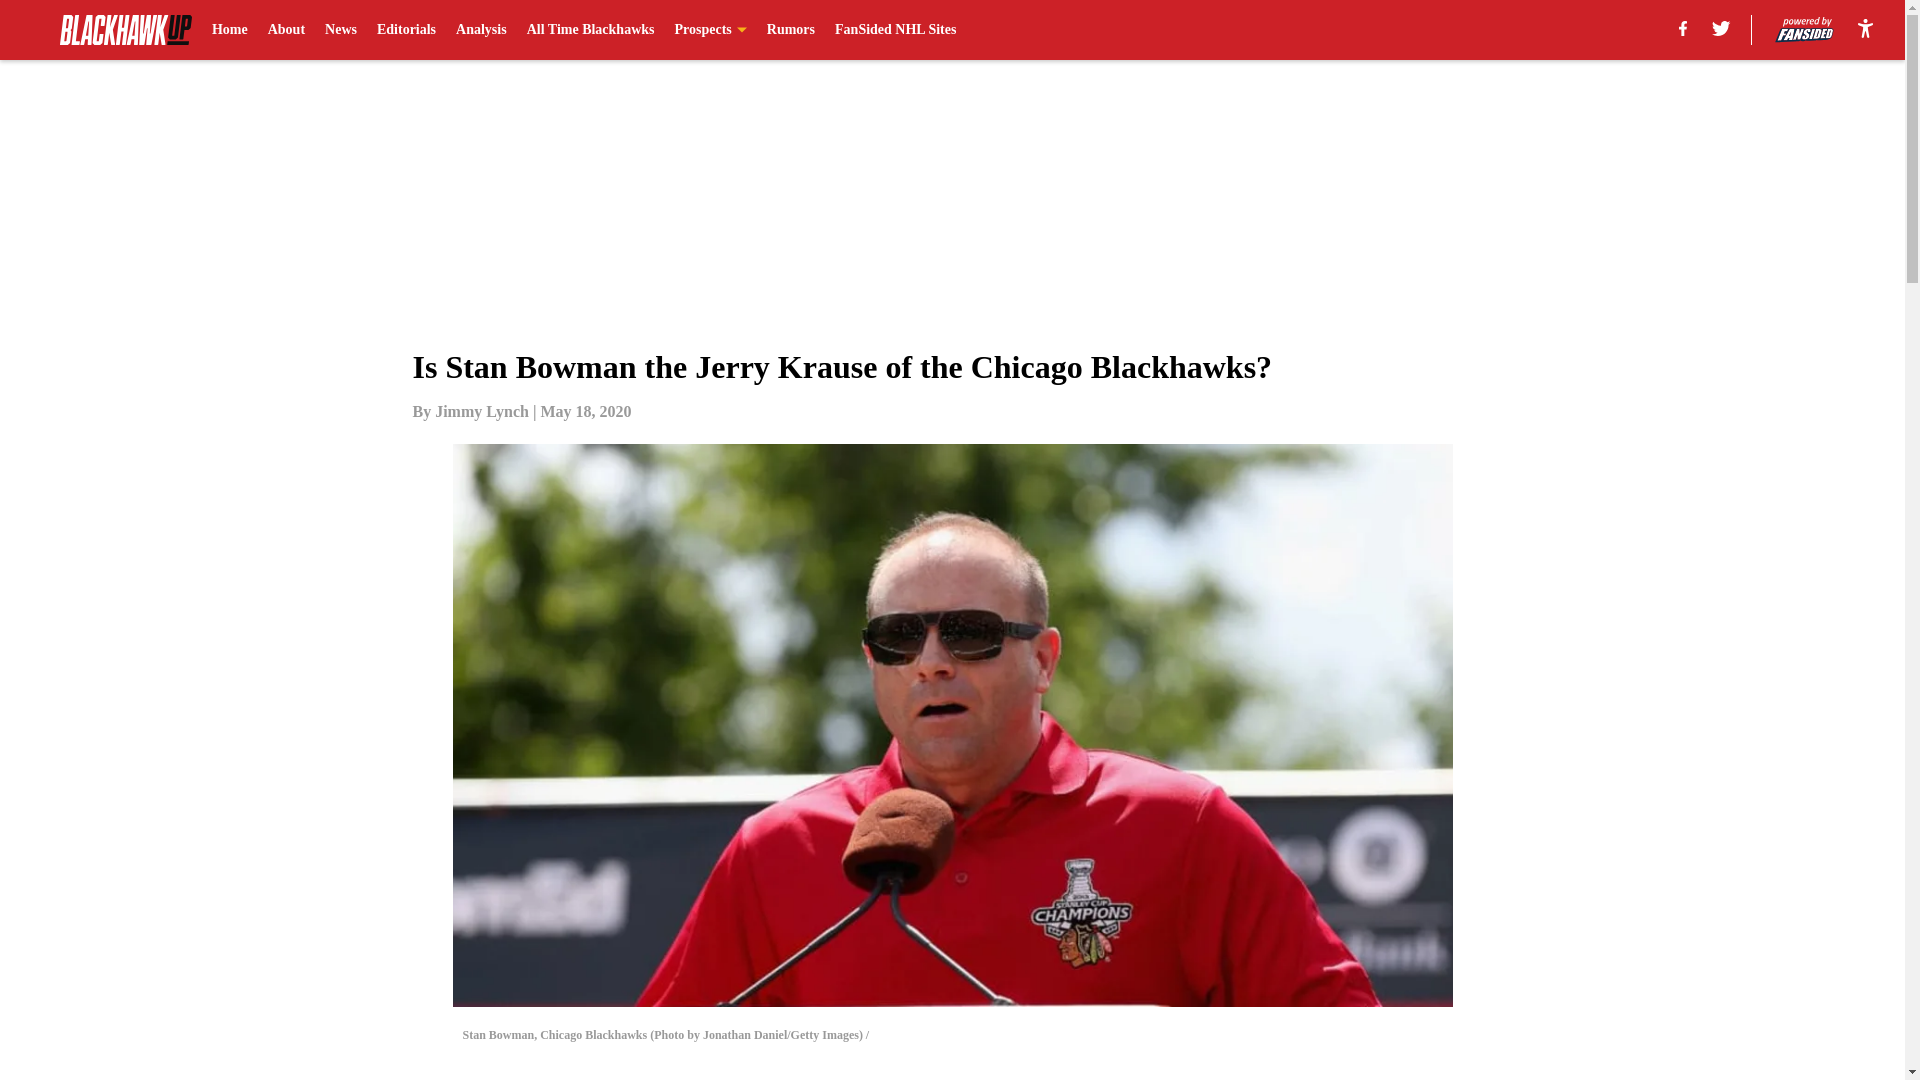 The height and width of the screenshot is (1080, 1920). What do you see at coordinates (286, 30) in the screenshot?
I see `About` at bounding box center [286, 30].